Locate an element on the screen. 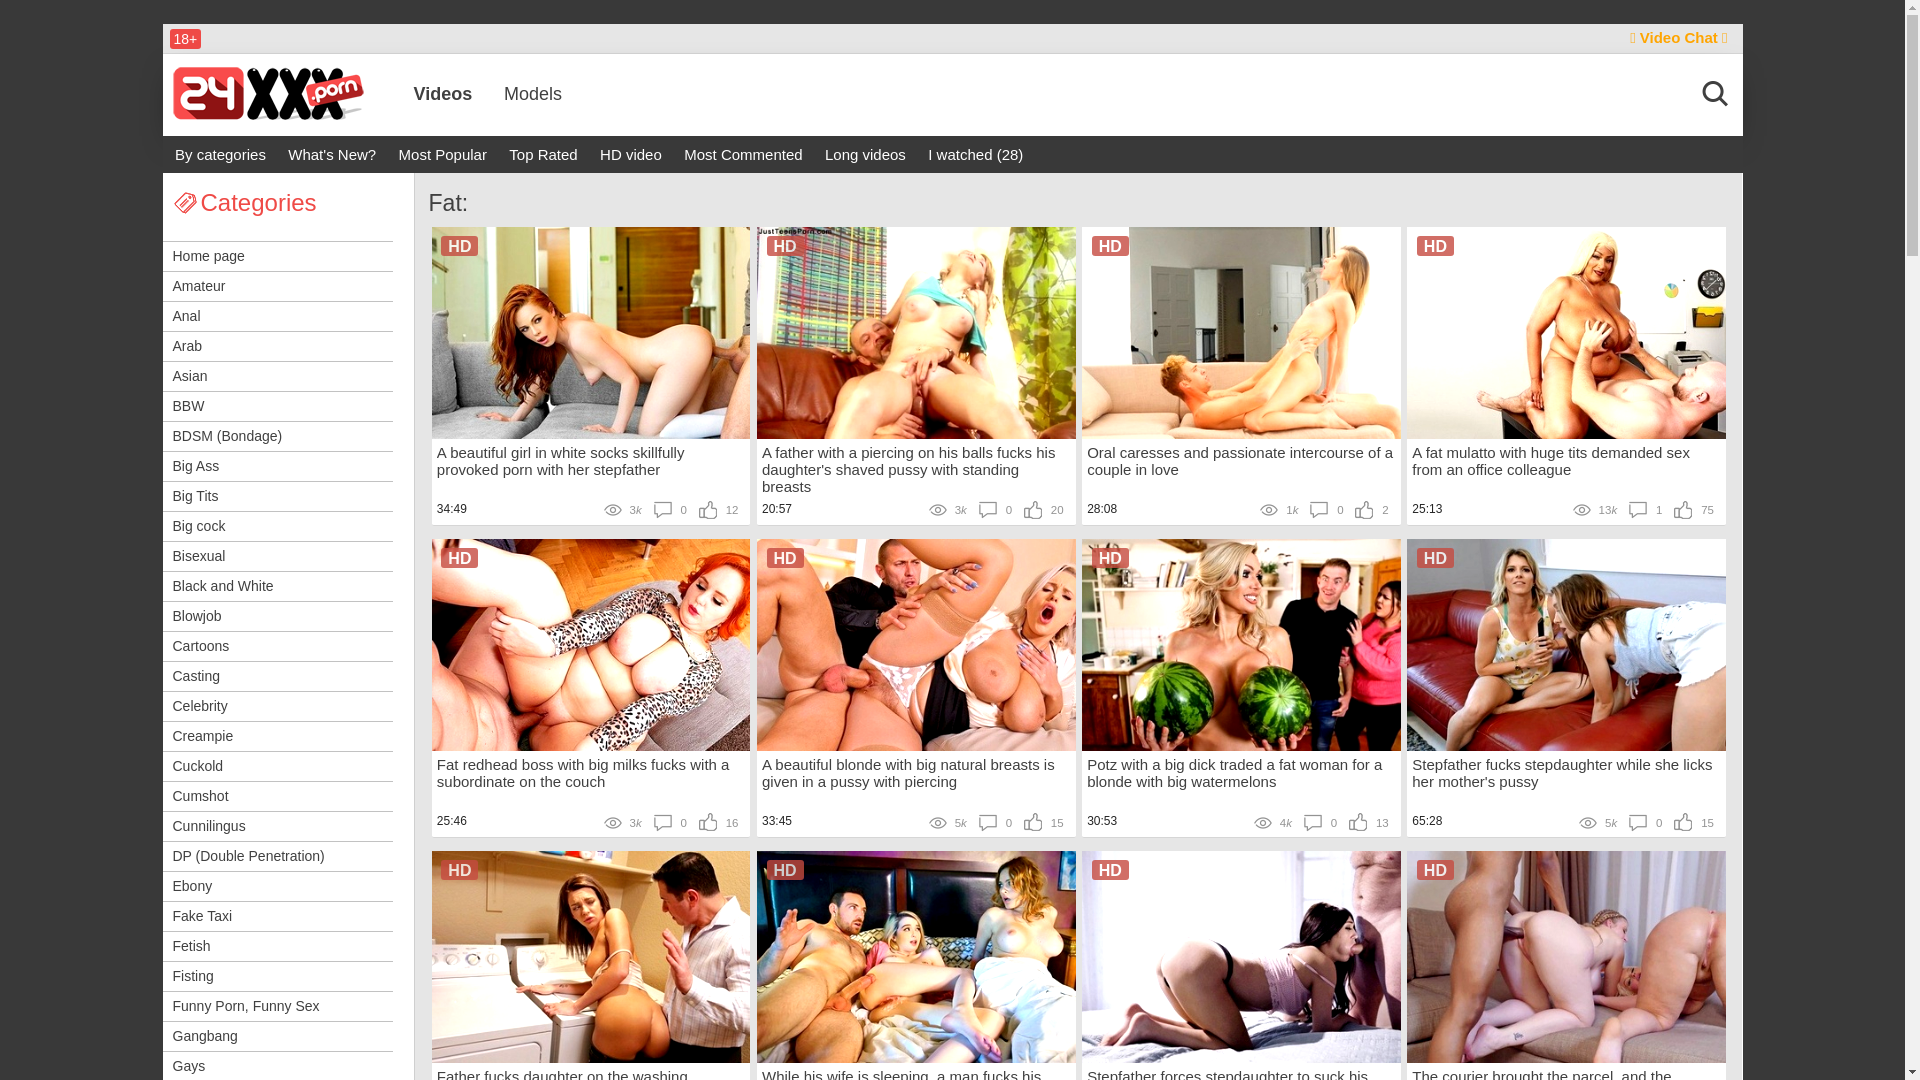  Search is located at coordinates (1220, 156).